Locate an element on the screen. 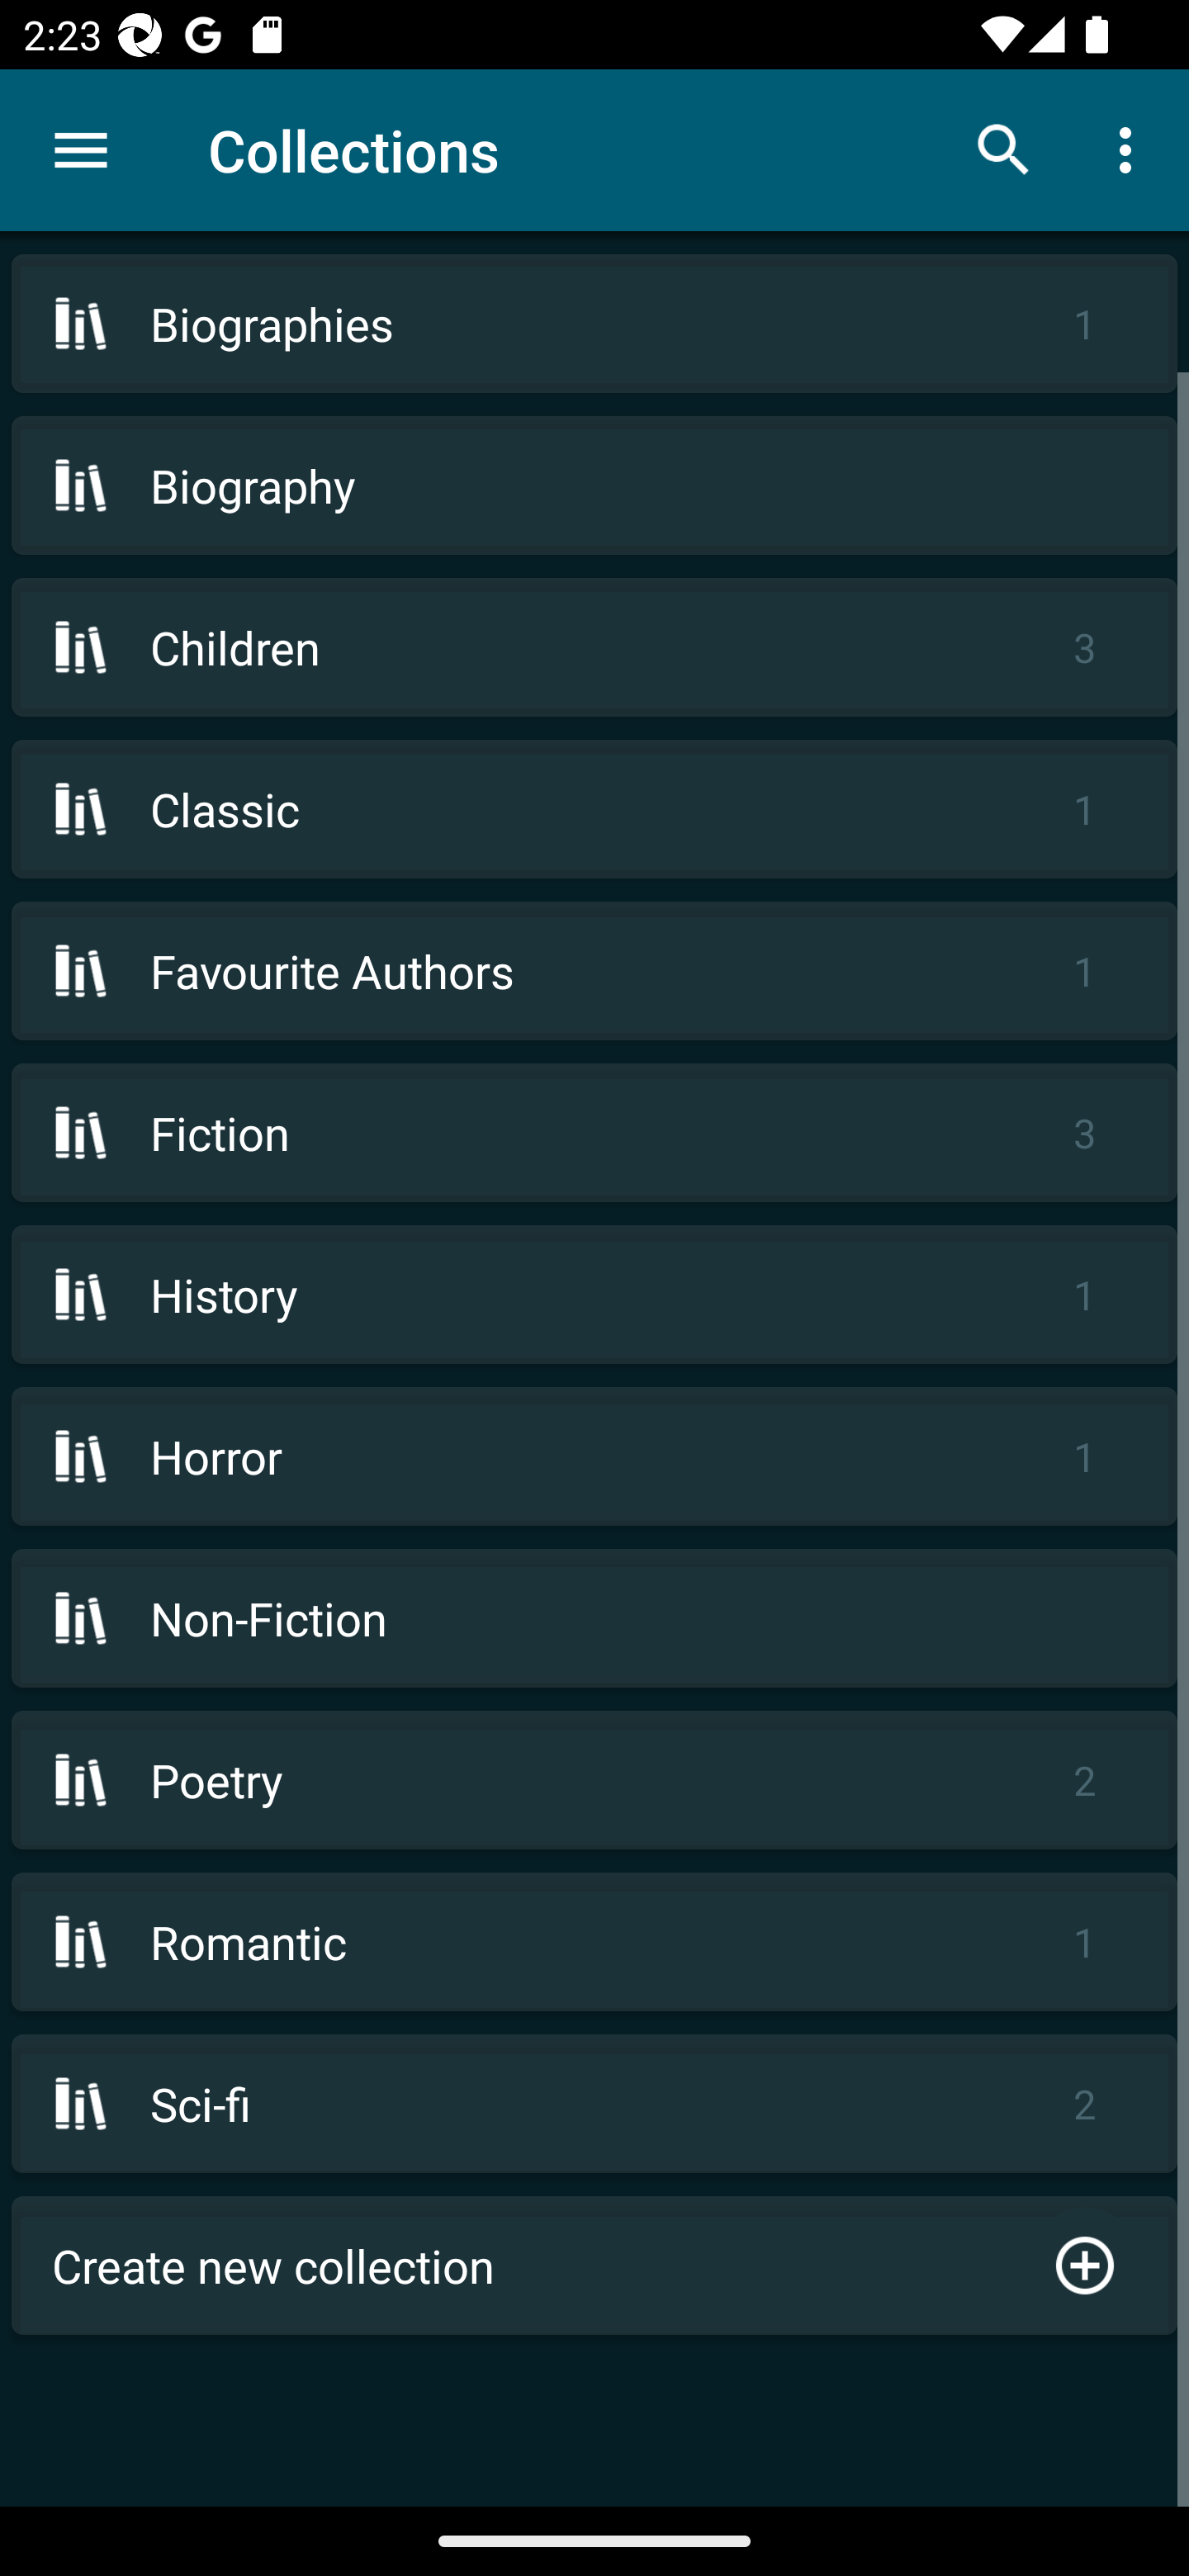 The height and width of the screenshot is (2576, 1189). Create new collection is located at coordinates (594, 2266).